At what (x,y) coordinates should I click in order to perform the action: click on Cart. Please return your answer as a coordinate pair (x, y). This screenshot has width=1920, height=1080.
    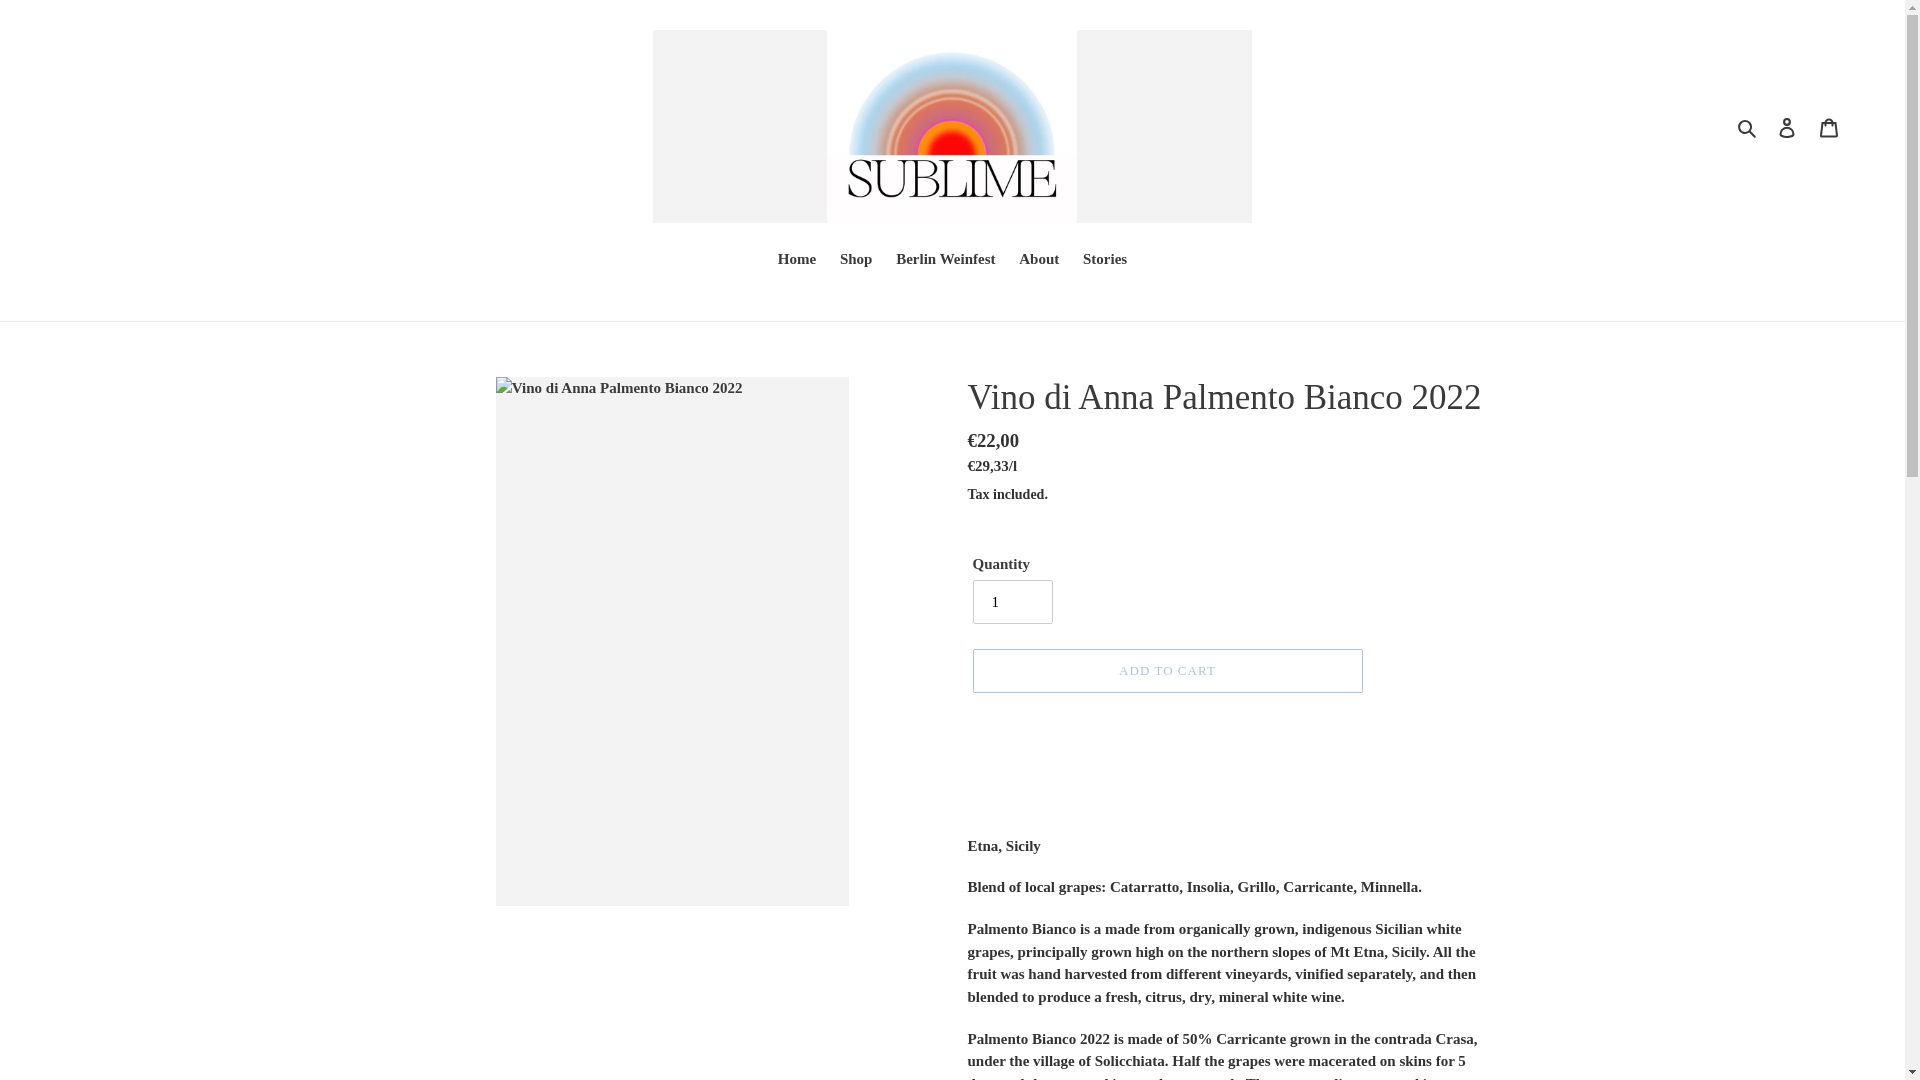
    Looking at the image, I should click on (1829, 126).